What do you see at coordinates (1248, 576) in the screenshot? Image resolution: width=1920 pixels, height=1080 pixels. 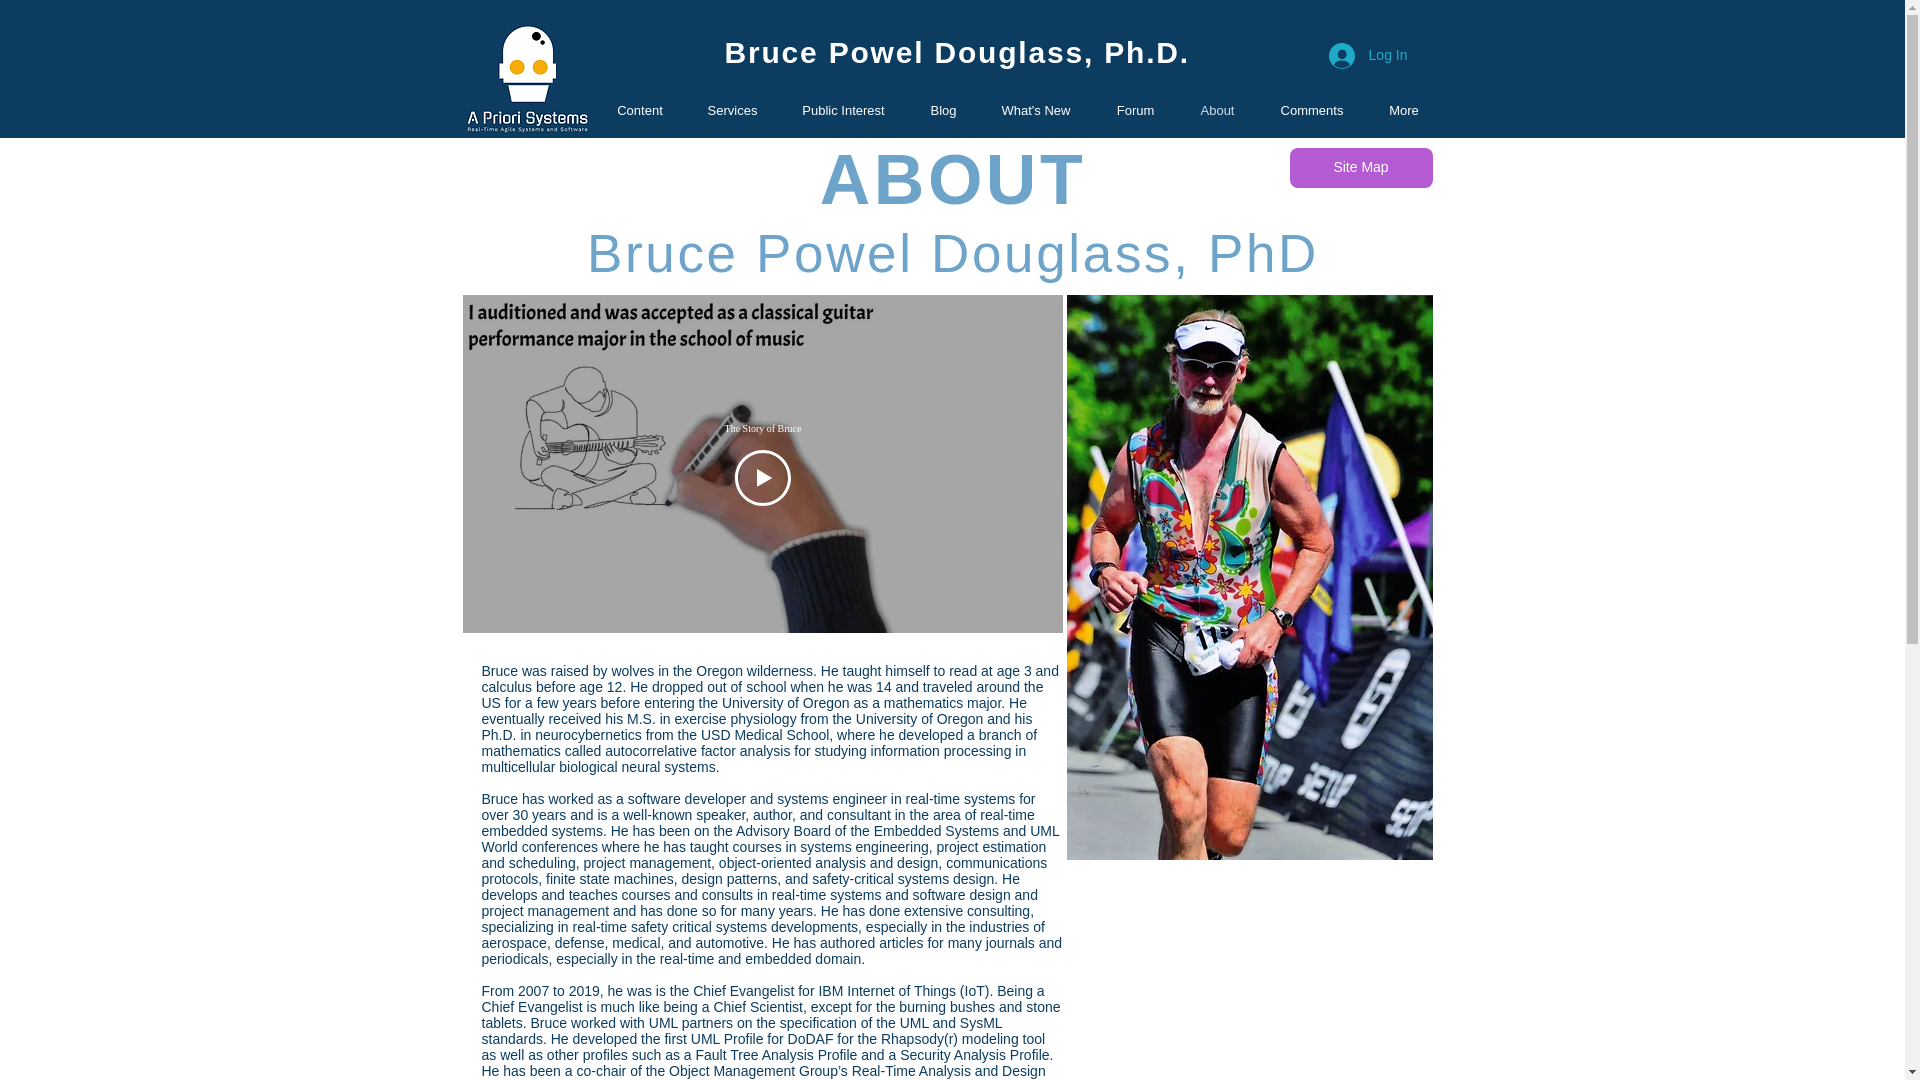 I see `Smallwood-1 2013.jpg` at bounding box center [1248, 576].